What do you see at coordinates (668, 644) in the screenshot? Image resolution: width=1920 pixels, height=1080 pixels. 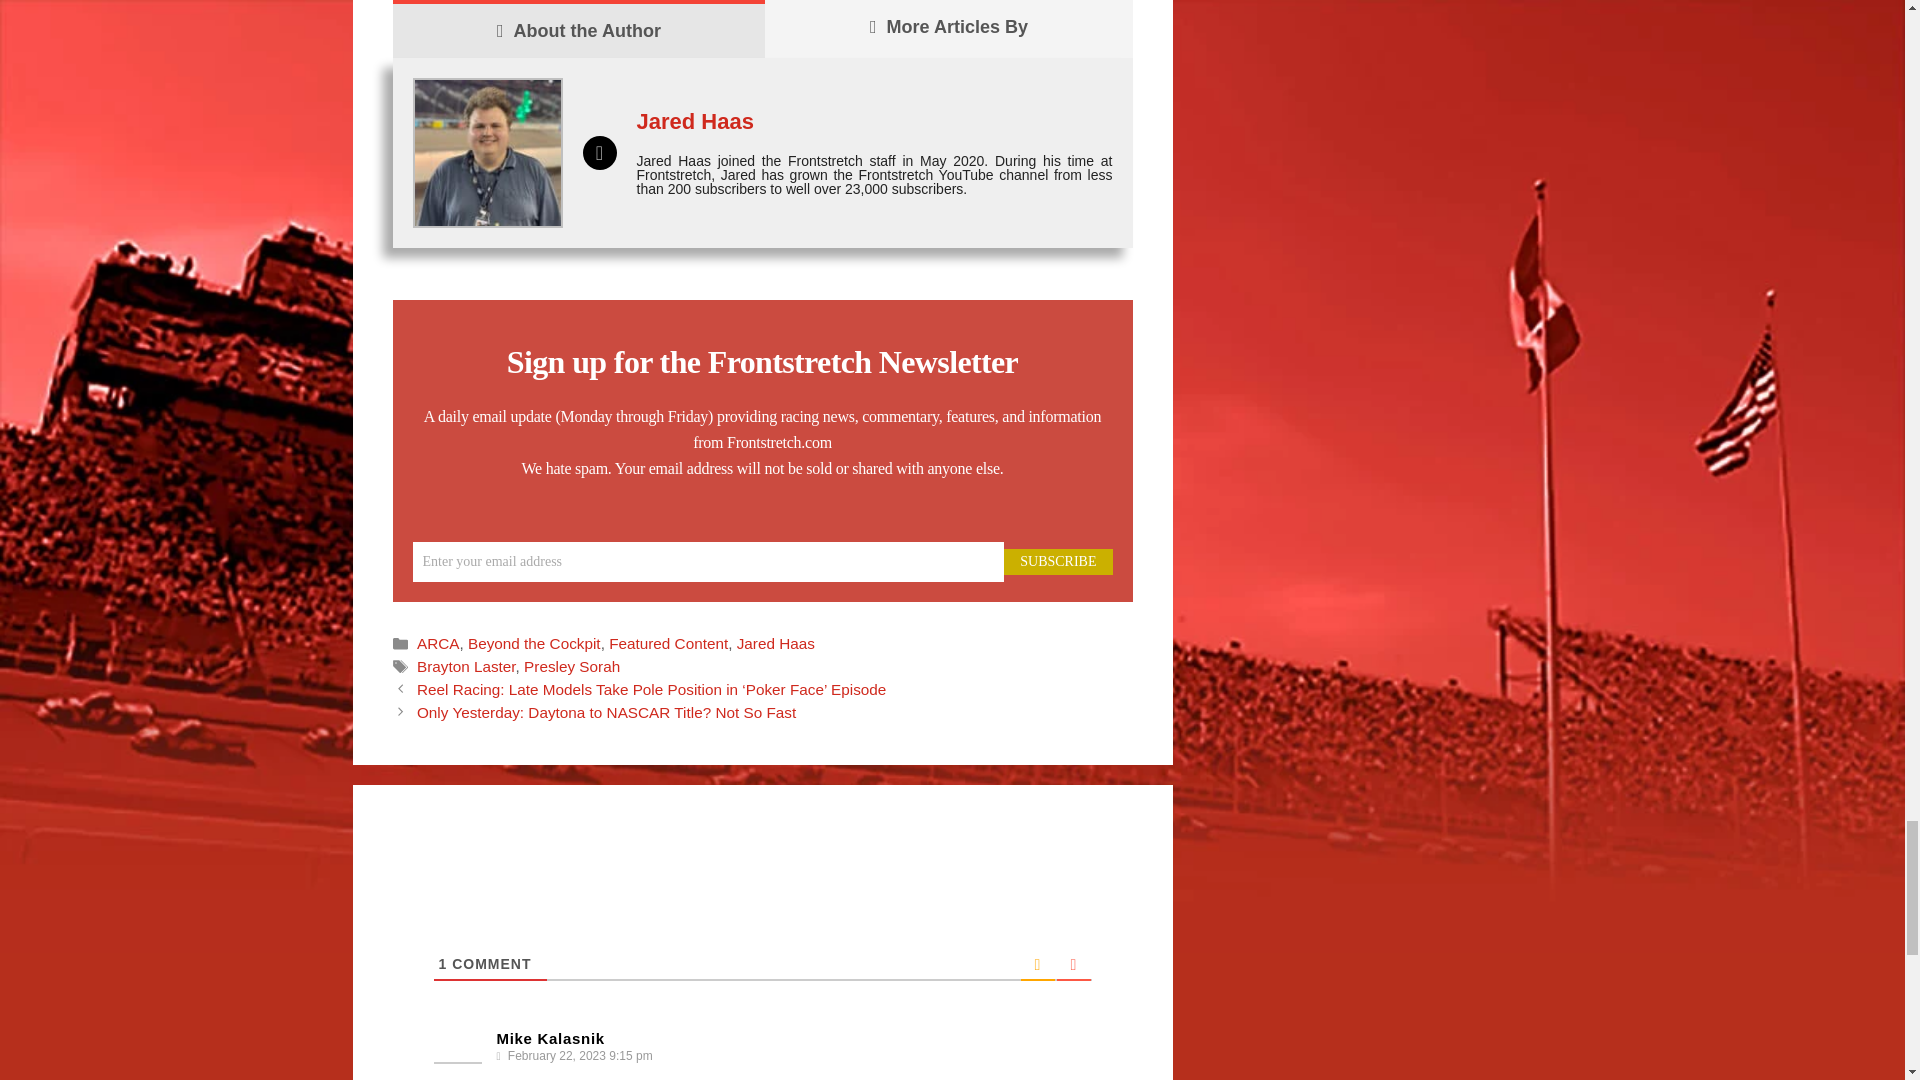 I see `Featured Content` at bounding box center [668, 644].